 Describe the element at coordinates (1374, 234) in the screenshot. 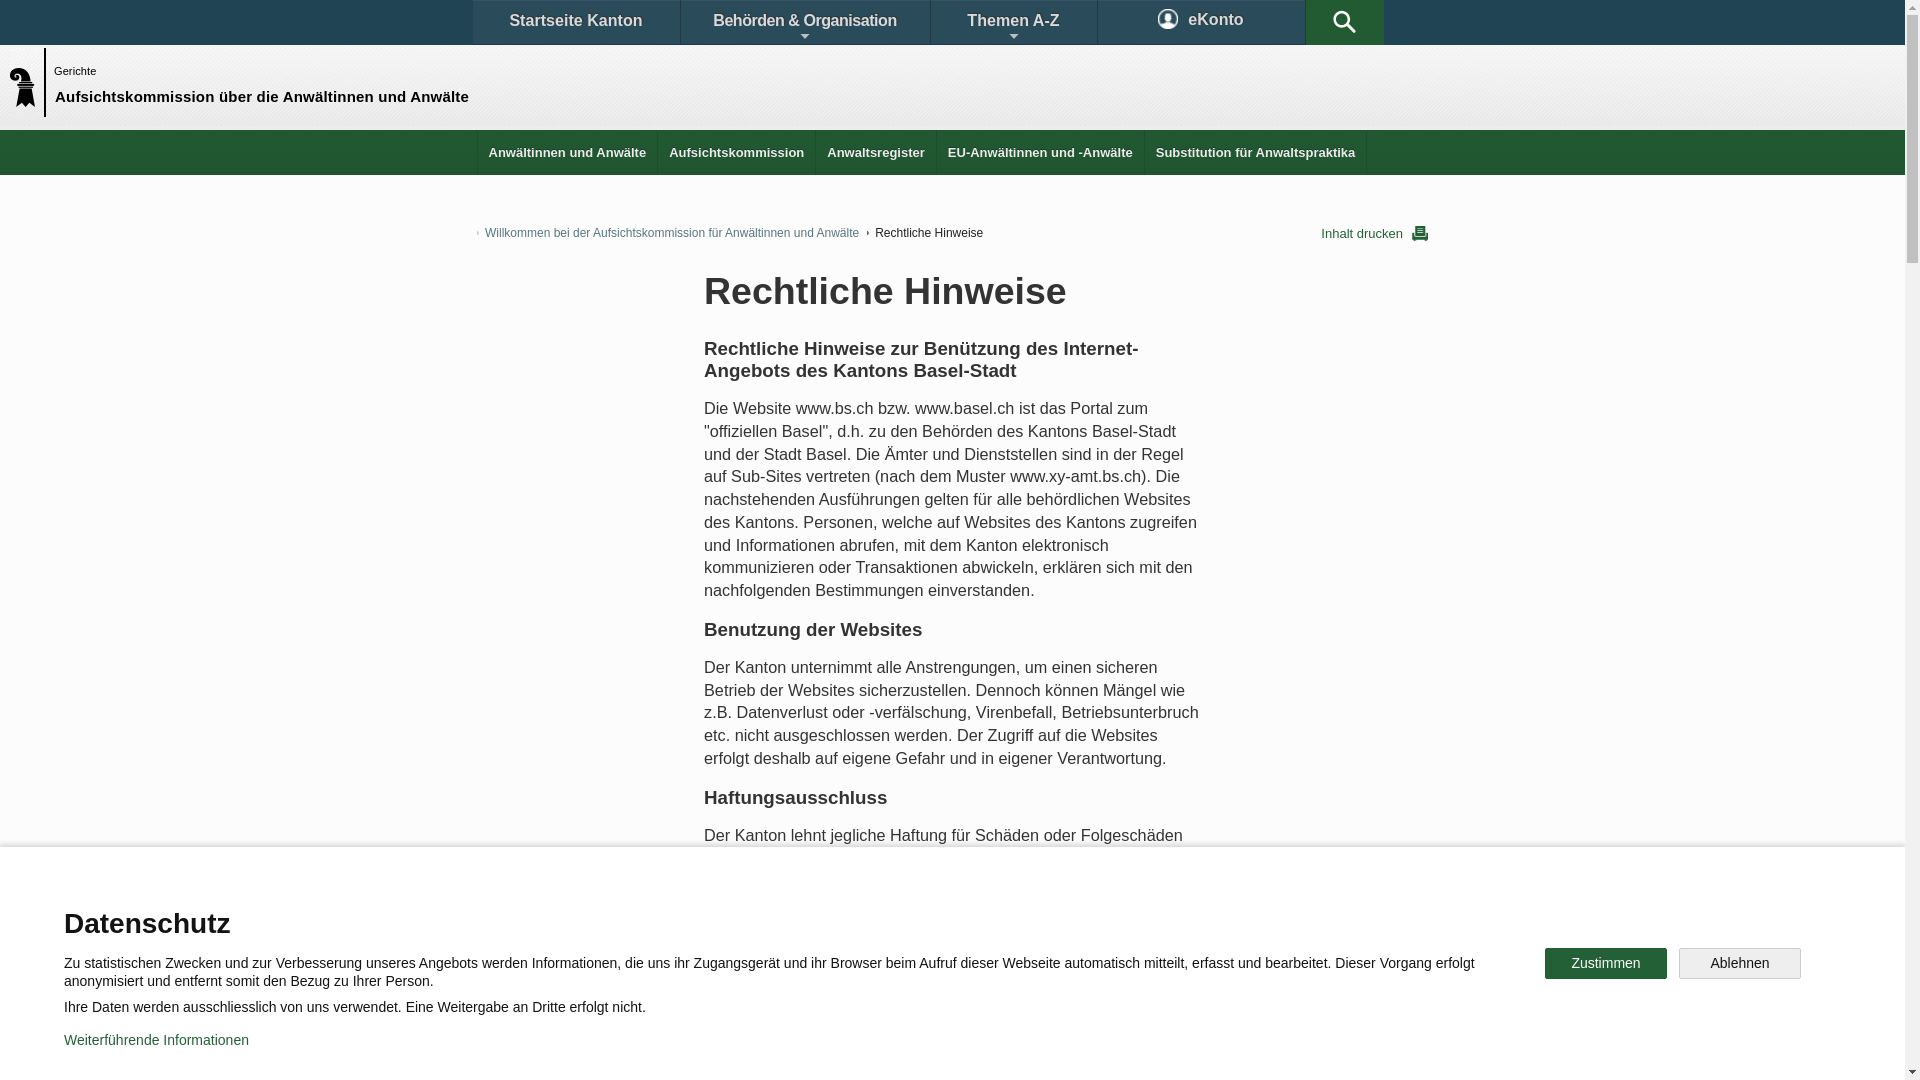

I see `Inhalt drucken` at that location.